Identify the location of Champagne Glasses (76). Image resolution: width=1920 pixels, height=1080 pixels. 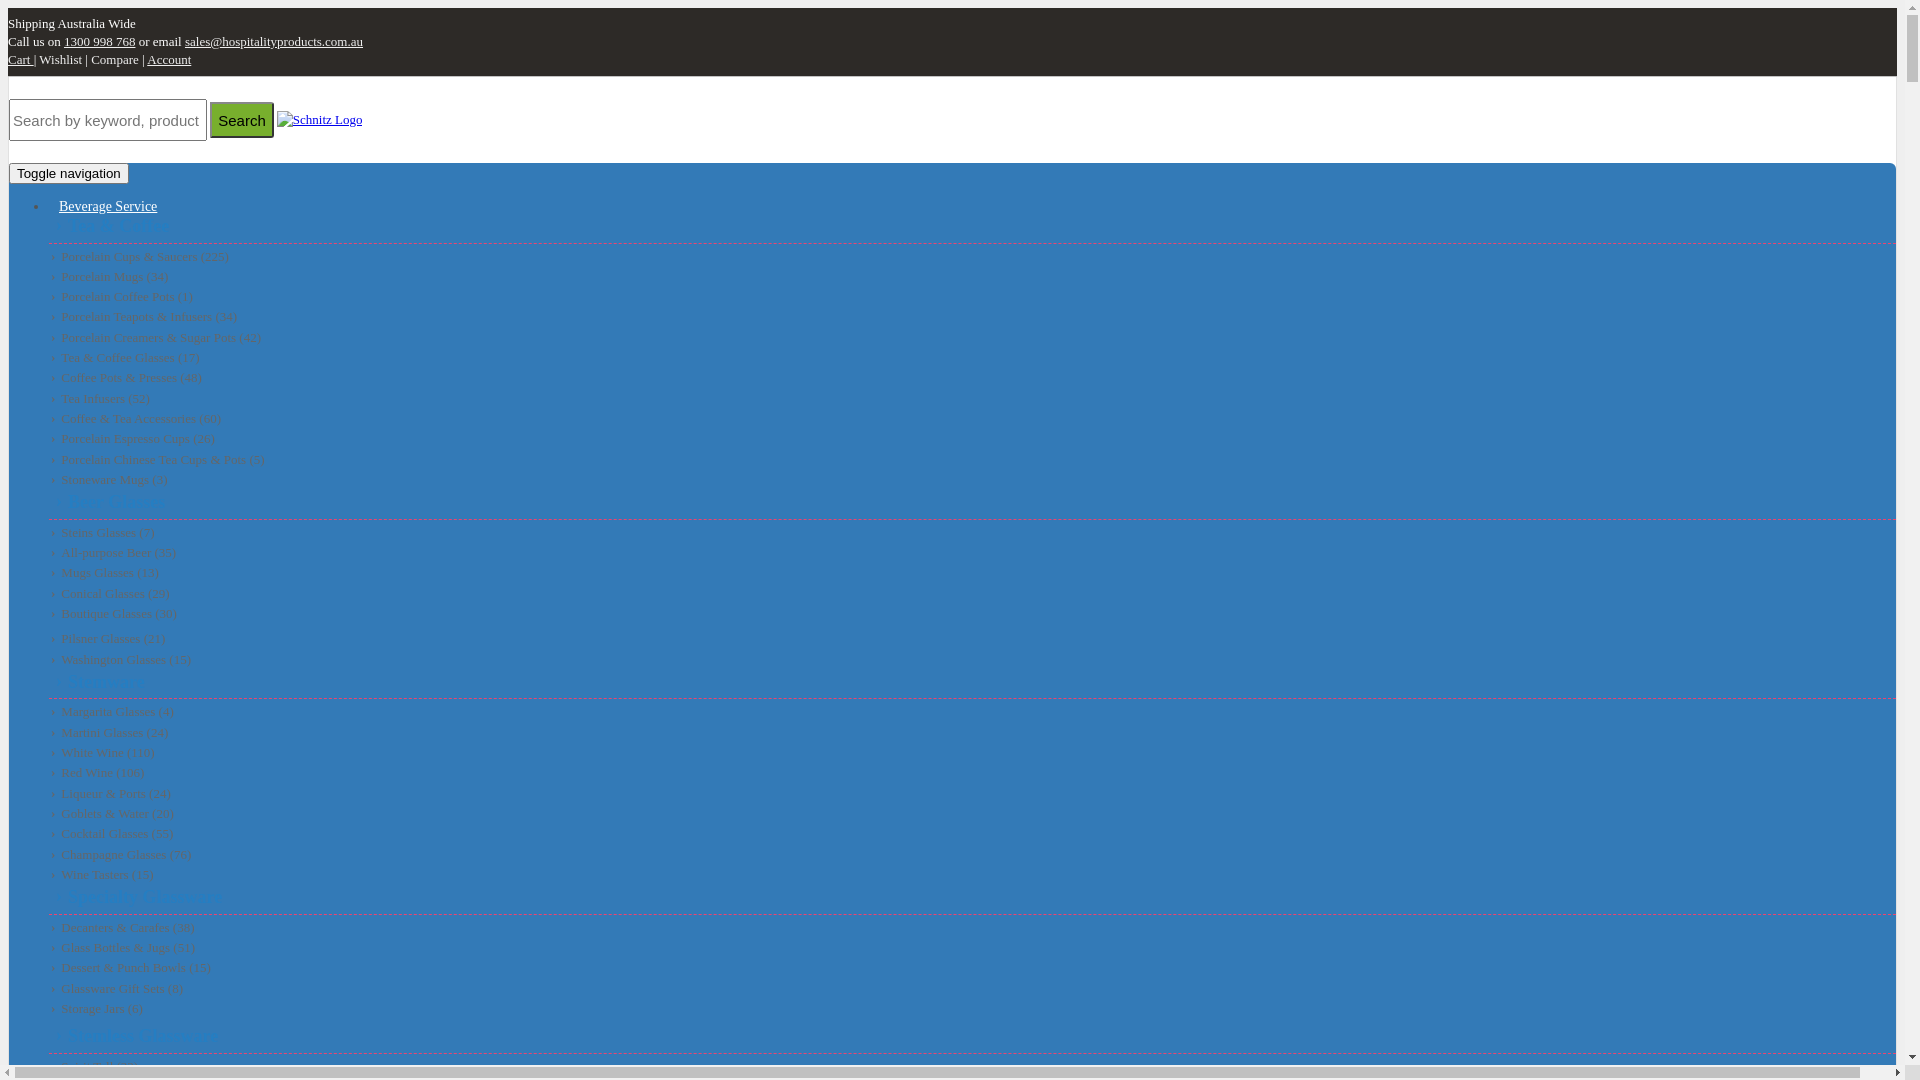
(972, 854).